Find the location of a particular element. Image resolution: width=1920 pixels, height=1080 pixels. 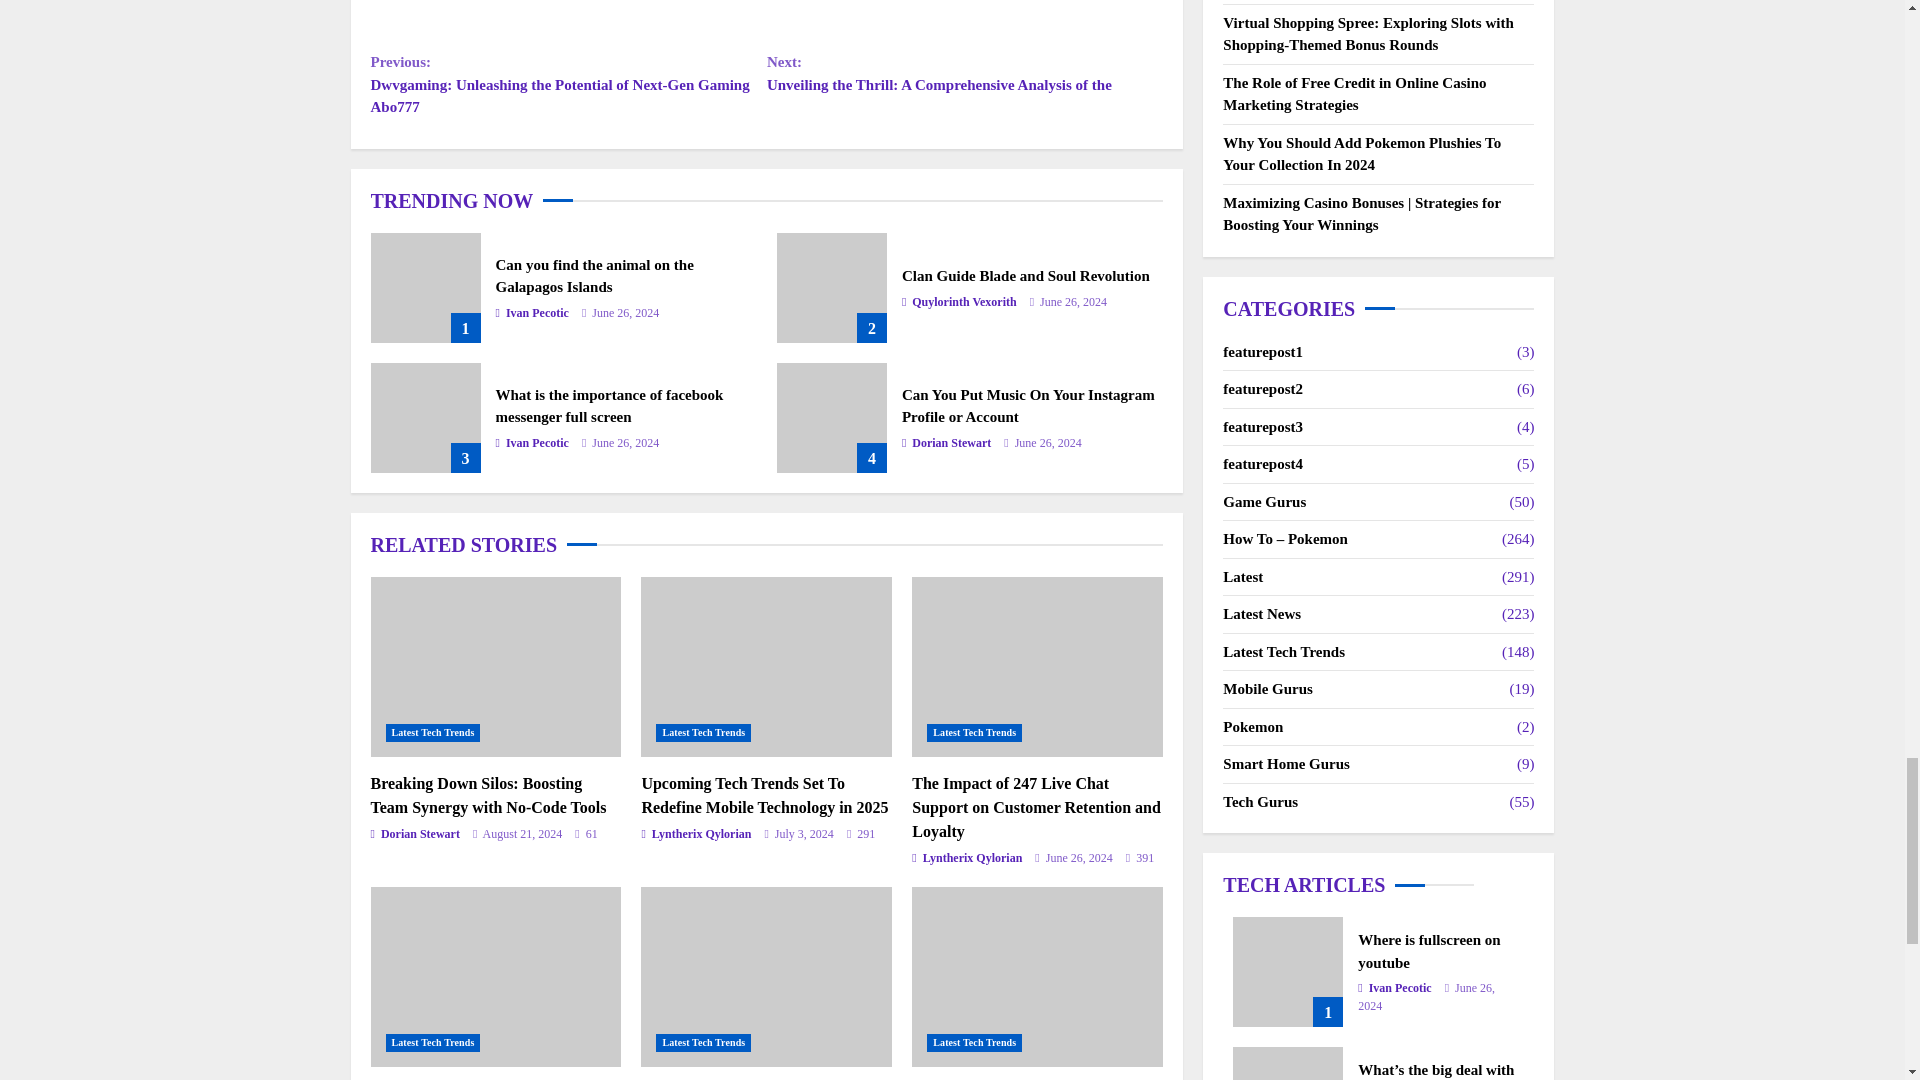

Clan Guide Blade and Soul Revolution is located at coordinates (832, 288).